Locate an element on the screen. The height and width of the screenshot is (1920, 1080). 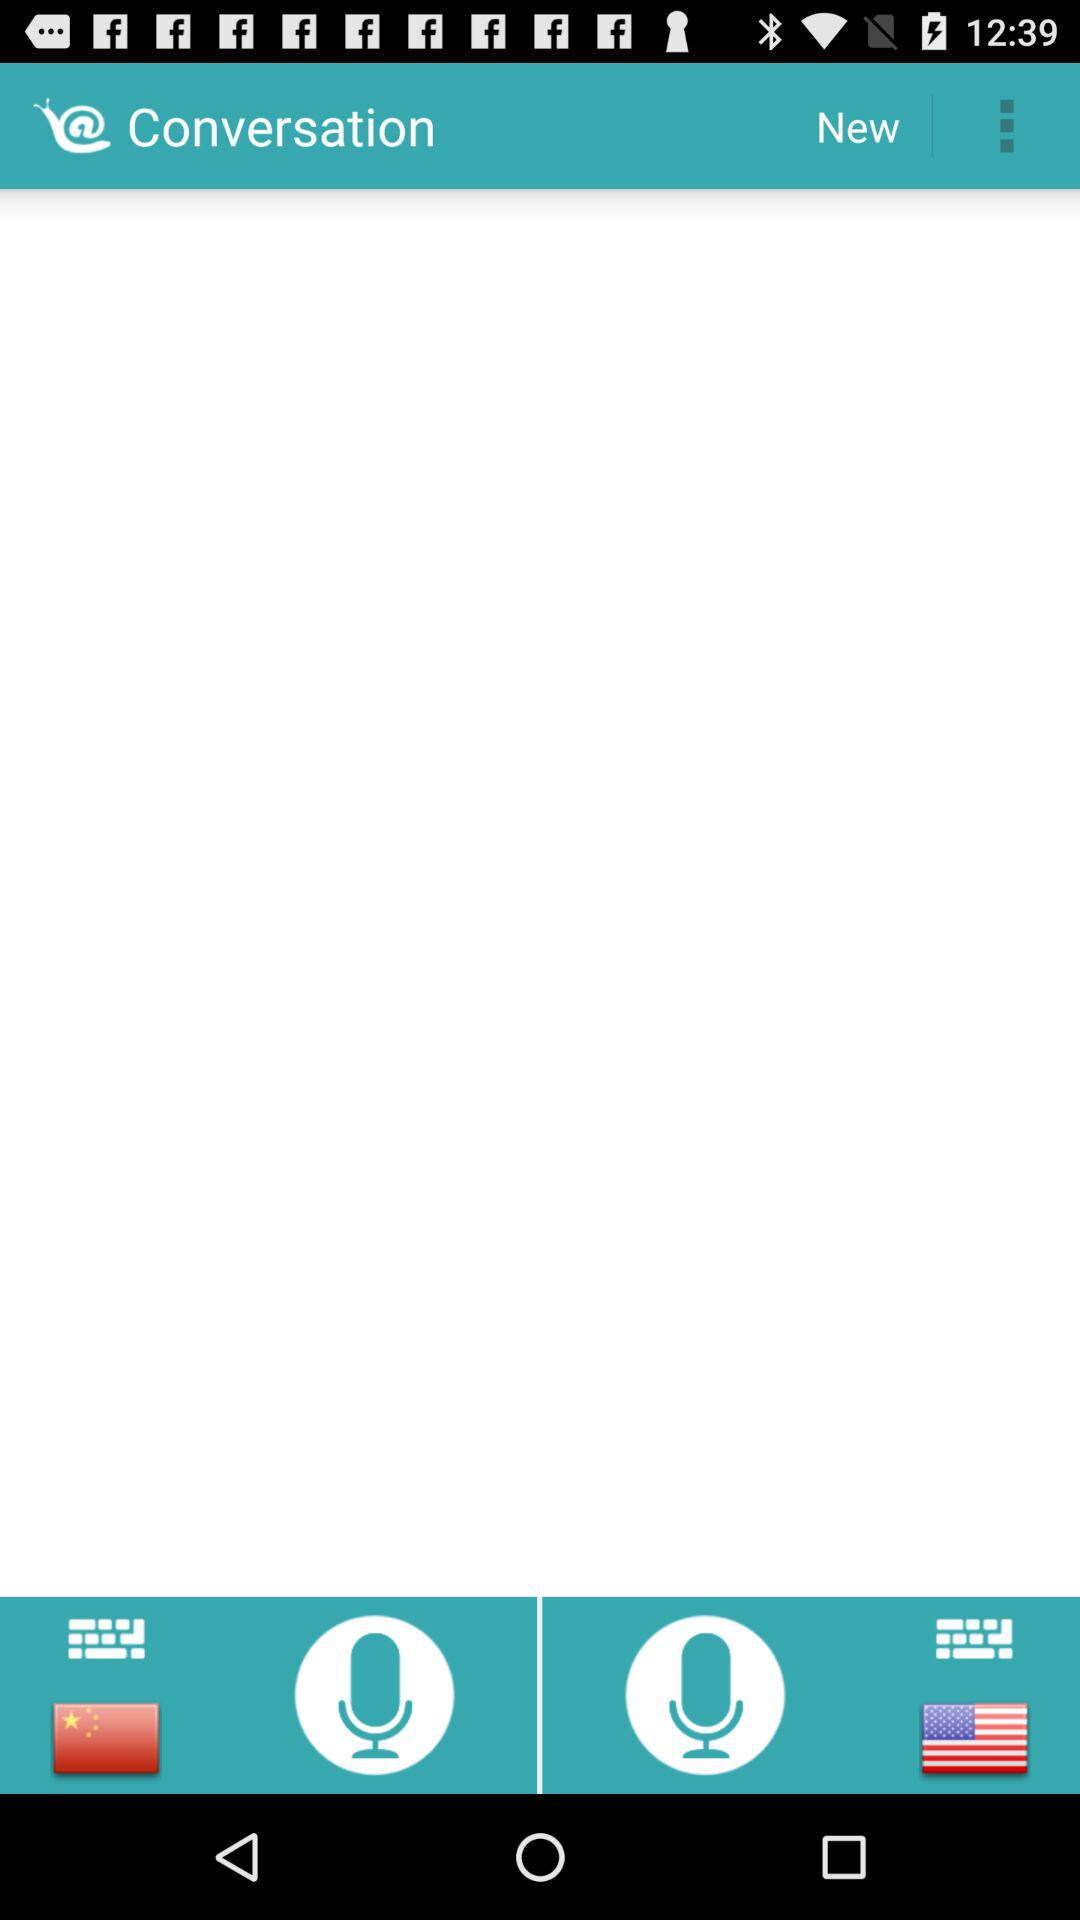
record voice message is located at coordinates (705, 1694).